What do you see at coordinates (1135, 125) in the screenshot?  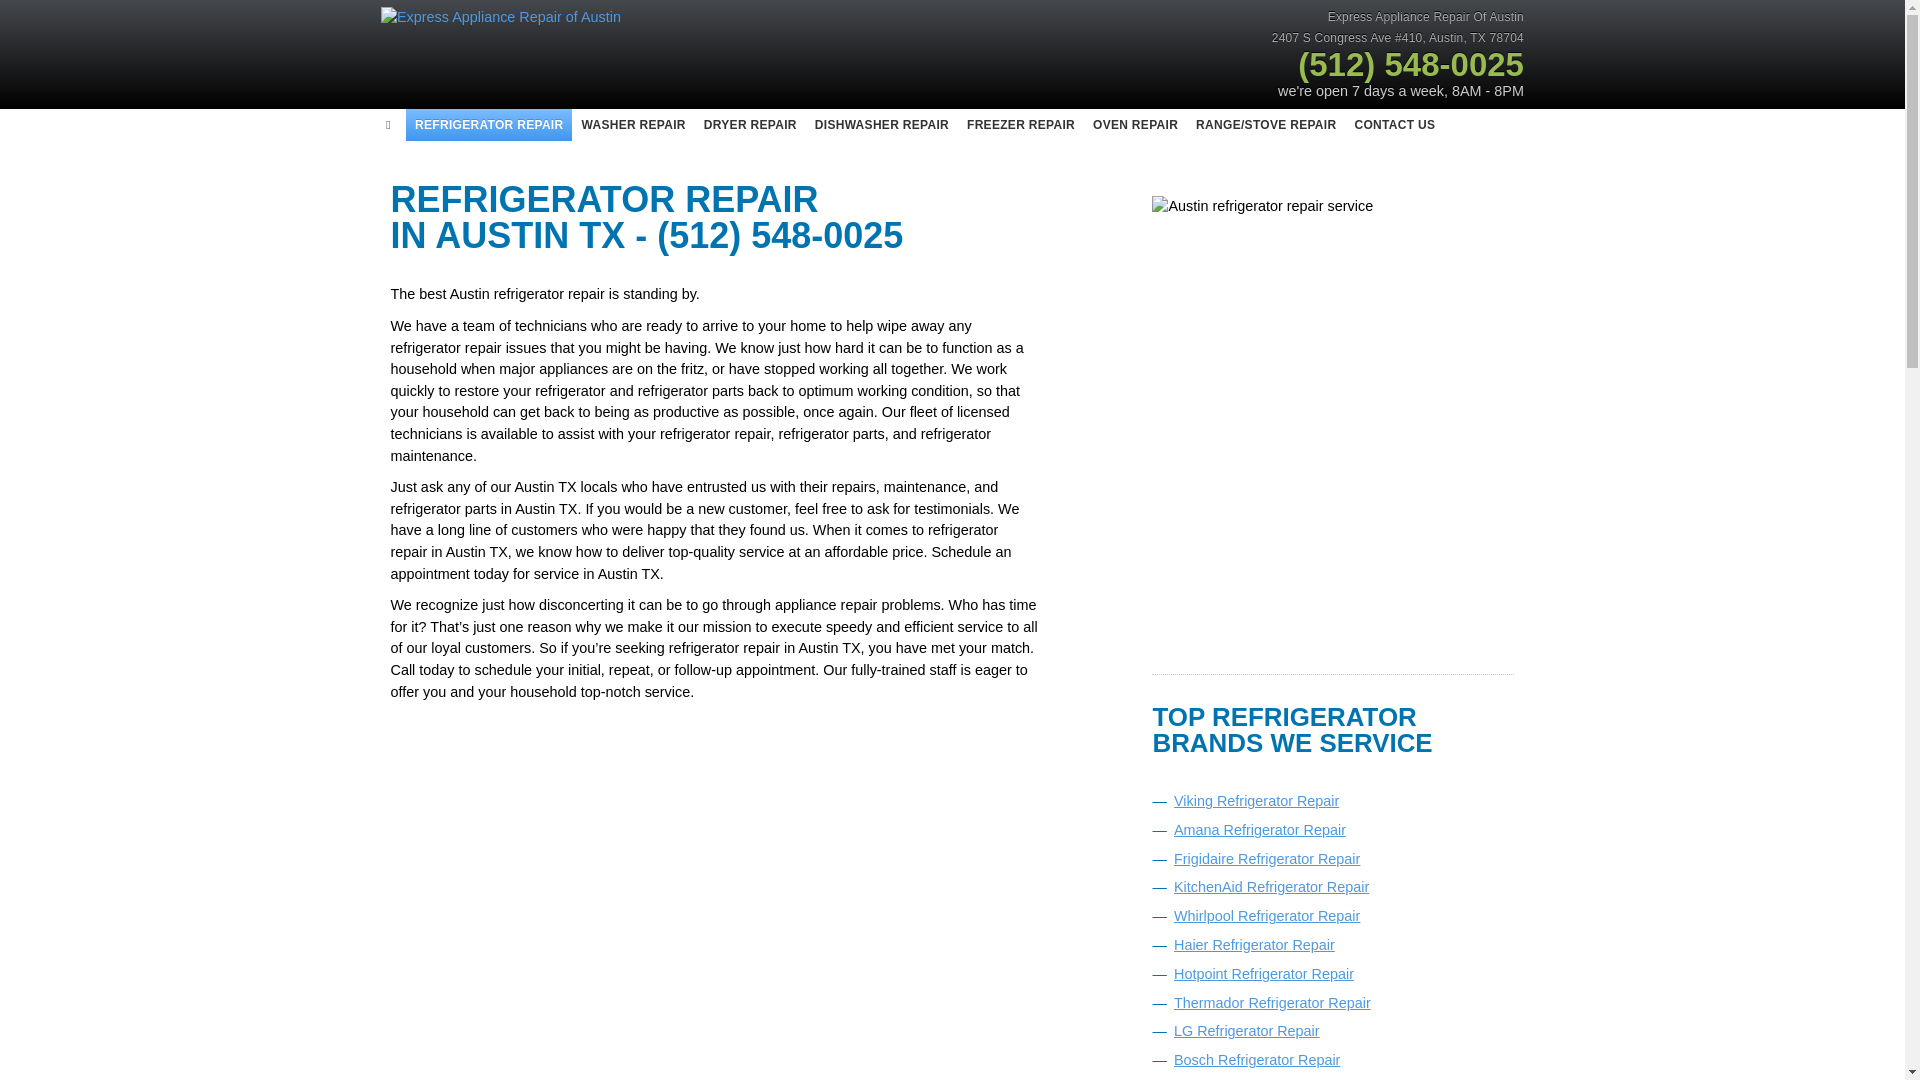 I see `Oven repair in Austin, TX` at bounding box center [1135, 125].